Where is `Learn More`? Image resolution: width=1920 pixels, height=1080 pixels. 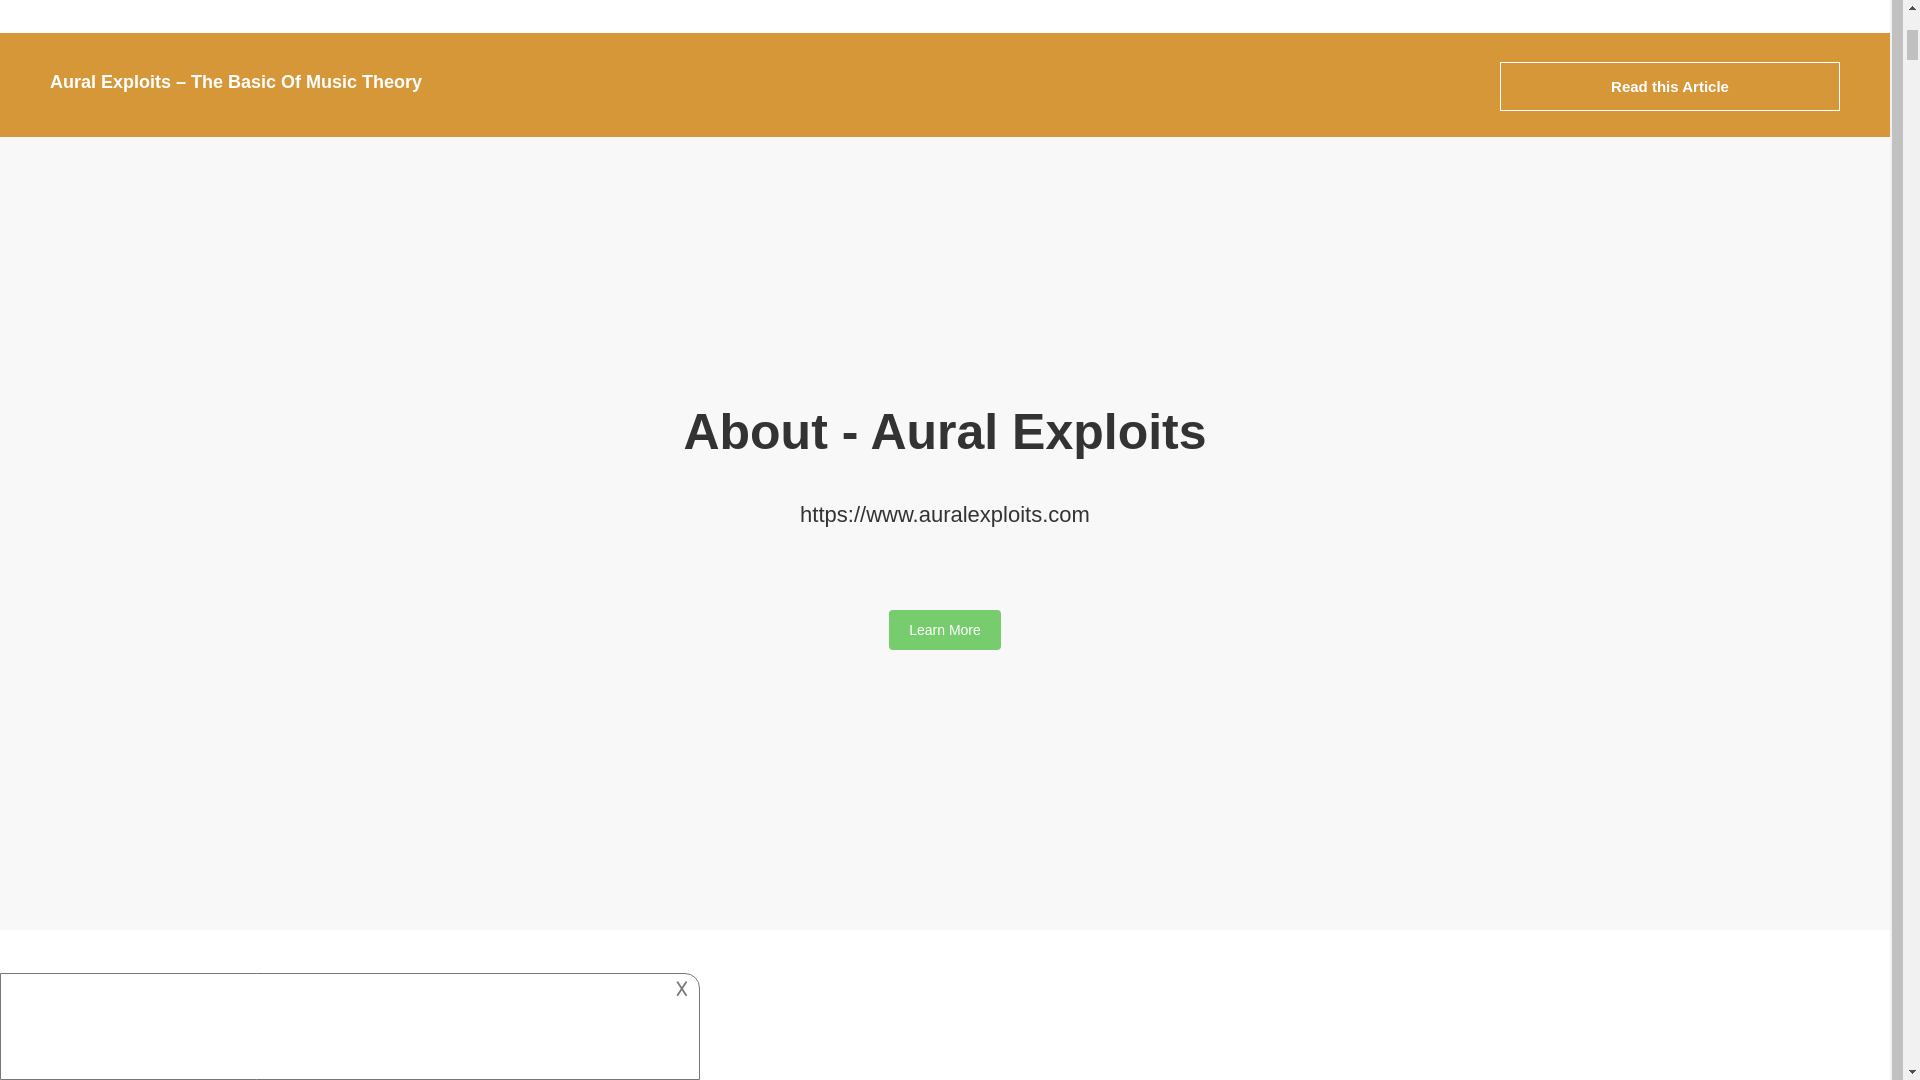
Learn More is located at coordinates (944, 630).